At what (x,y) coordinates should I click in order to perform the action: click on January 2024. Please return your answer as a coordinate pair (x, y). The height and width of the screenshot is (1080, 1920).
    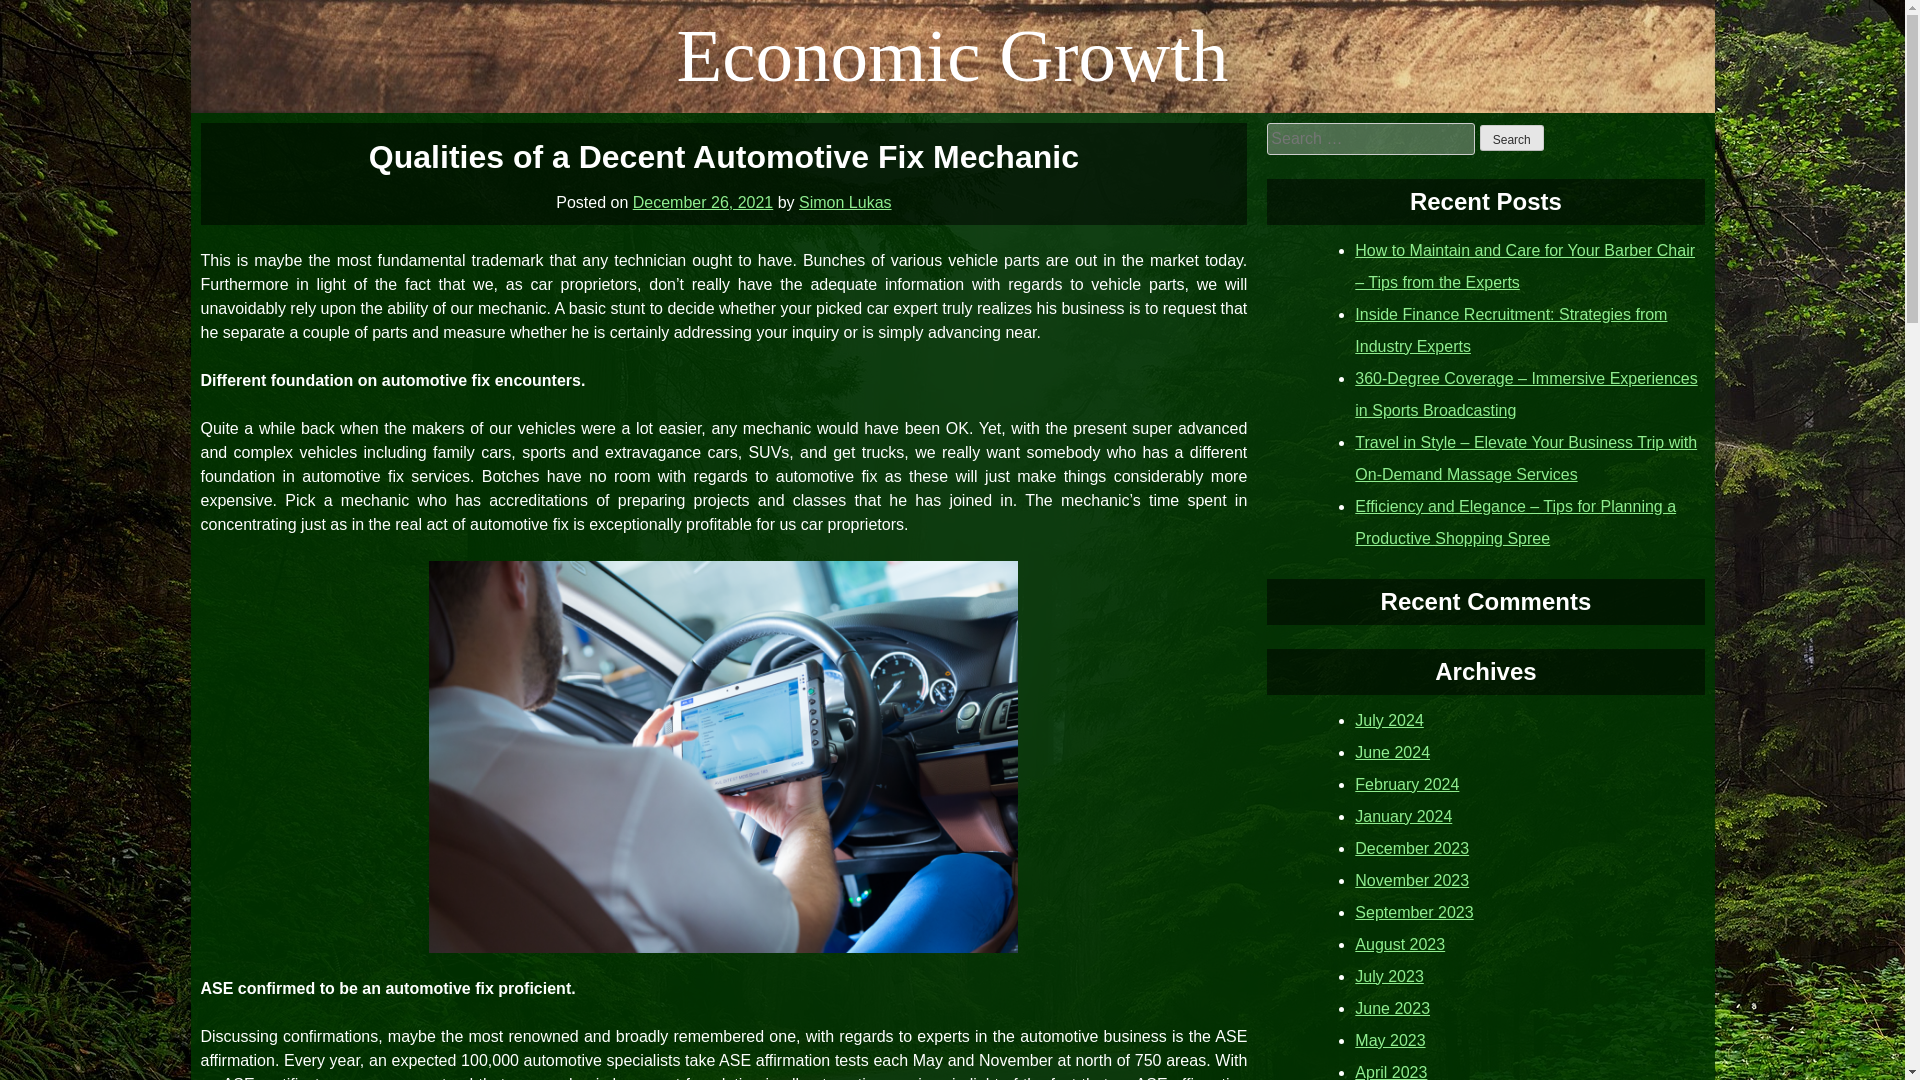
    Looking at the image, I should click on (1403, 816).